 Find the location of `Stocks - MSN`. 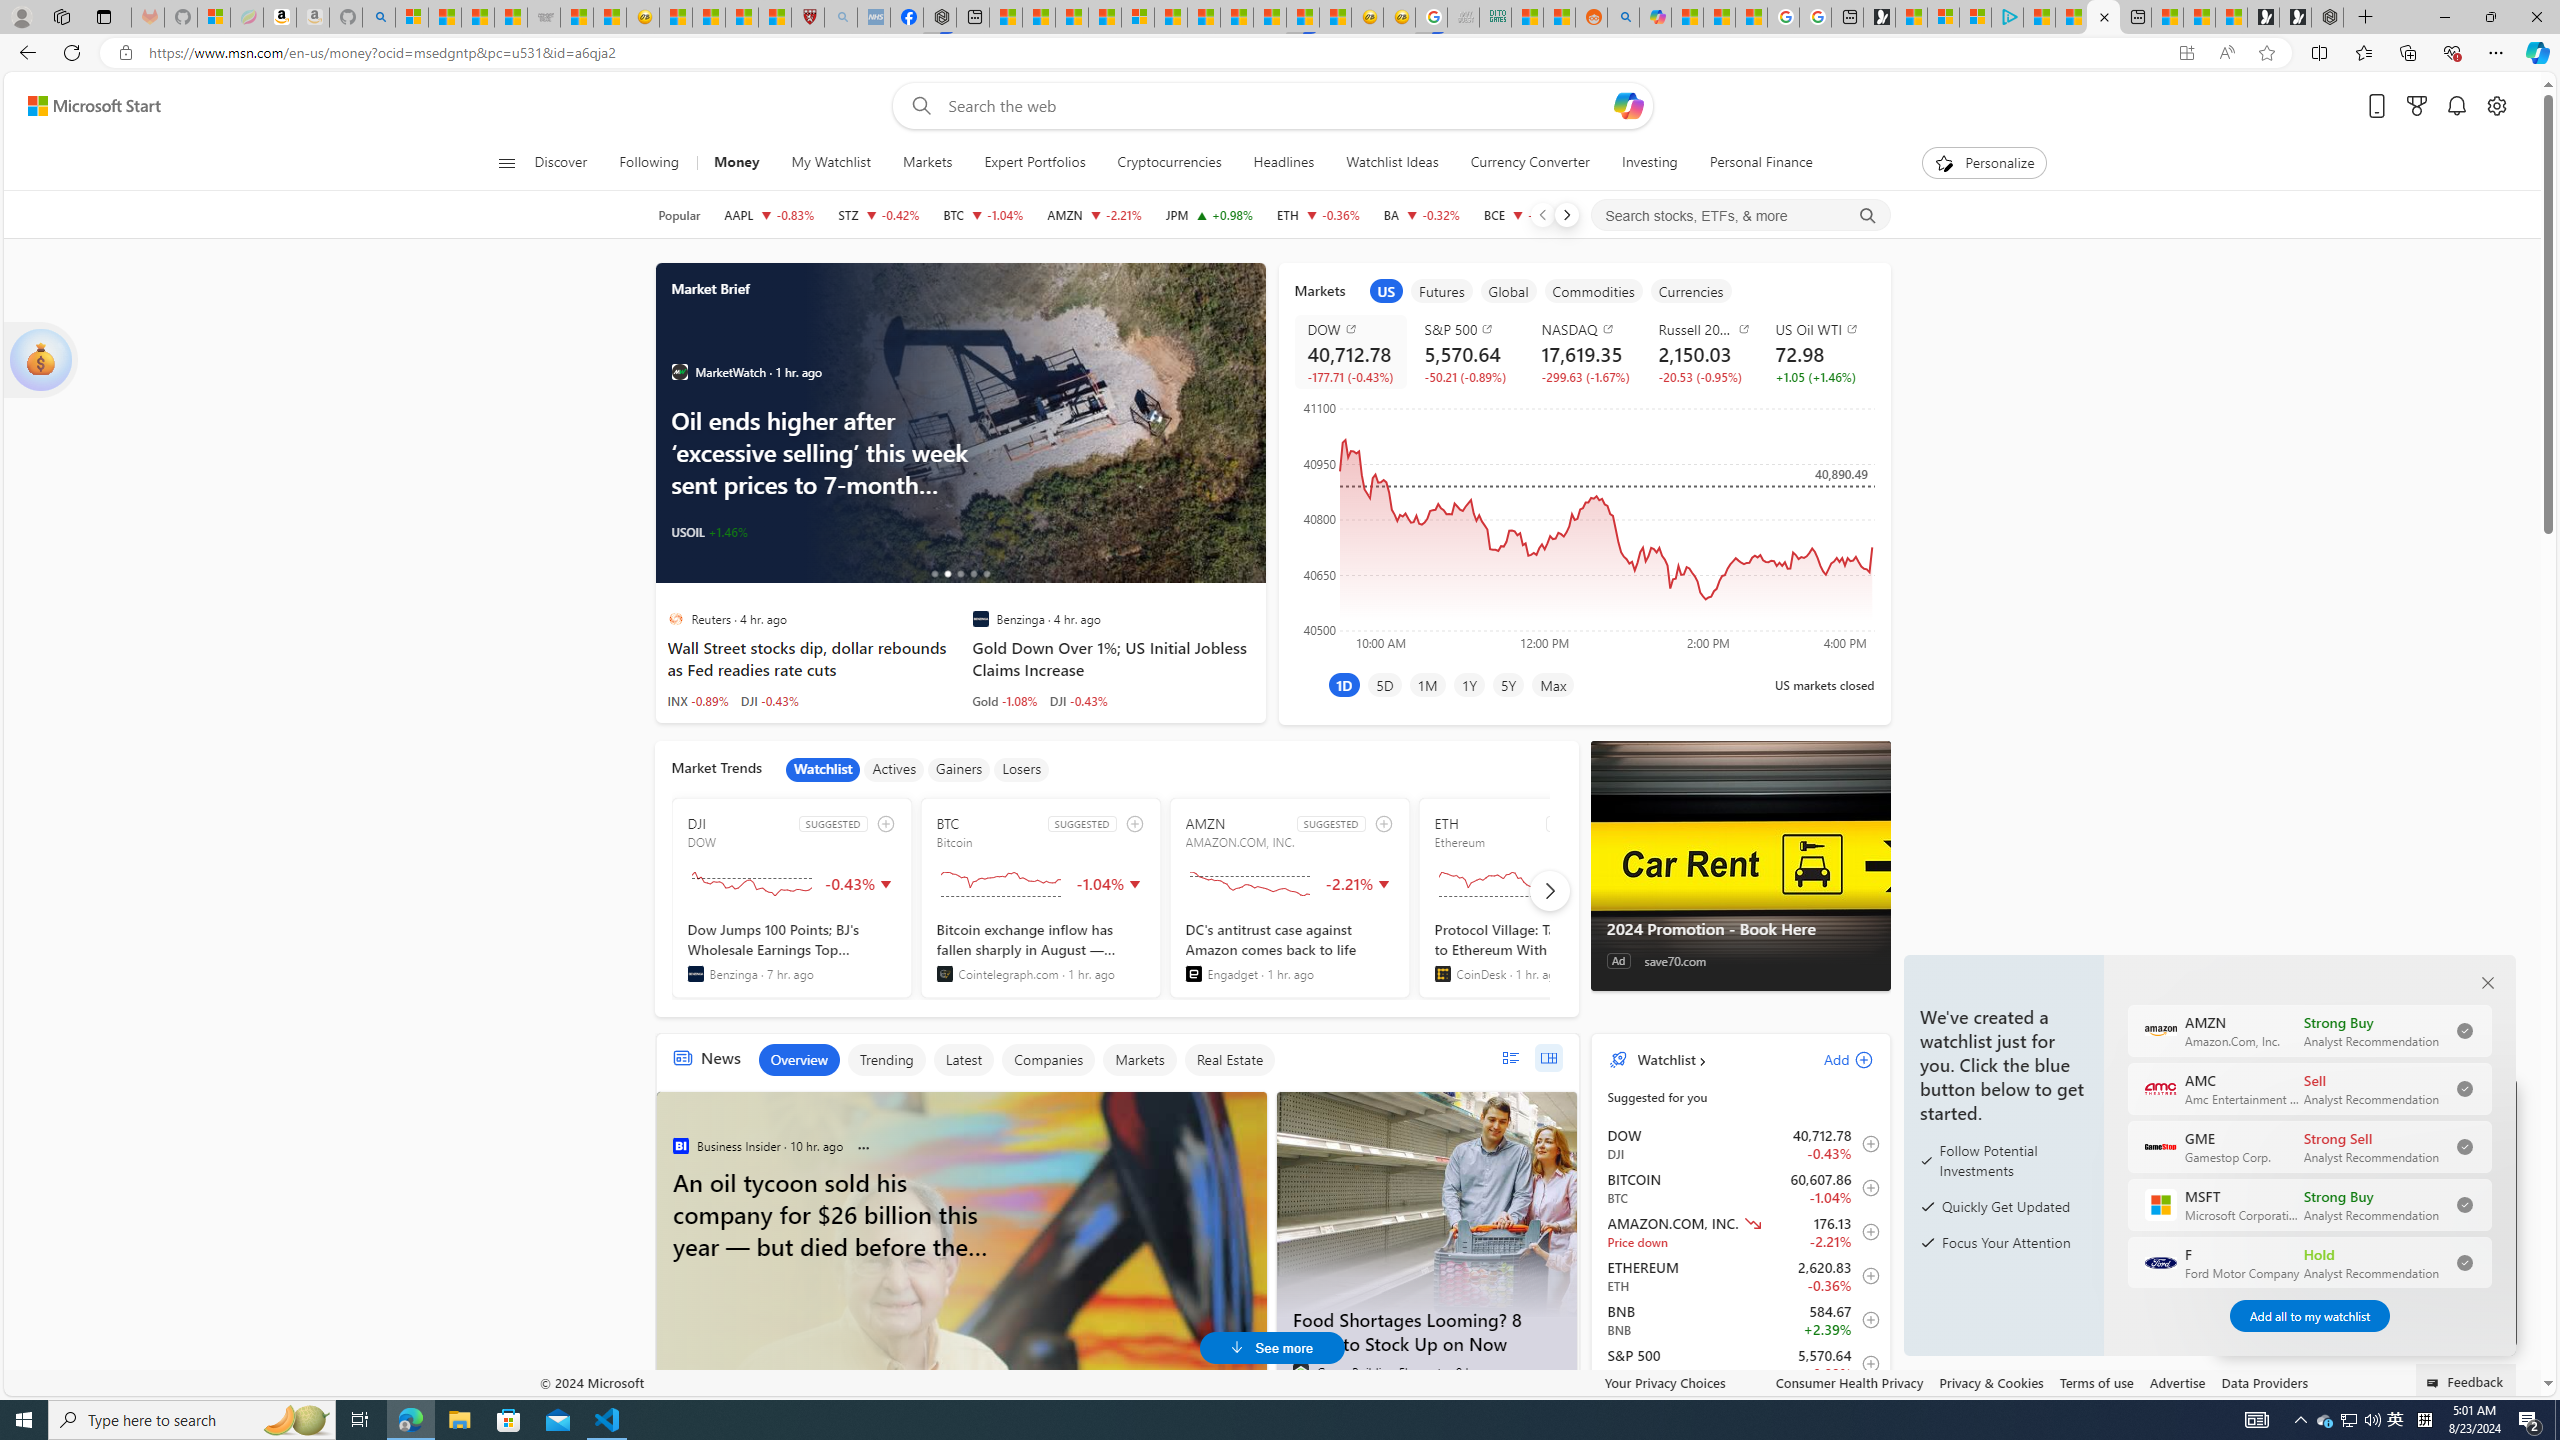

Stocks - MSN is located at coordinates (510, 17).